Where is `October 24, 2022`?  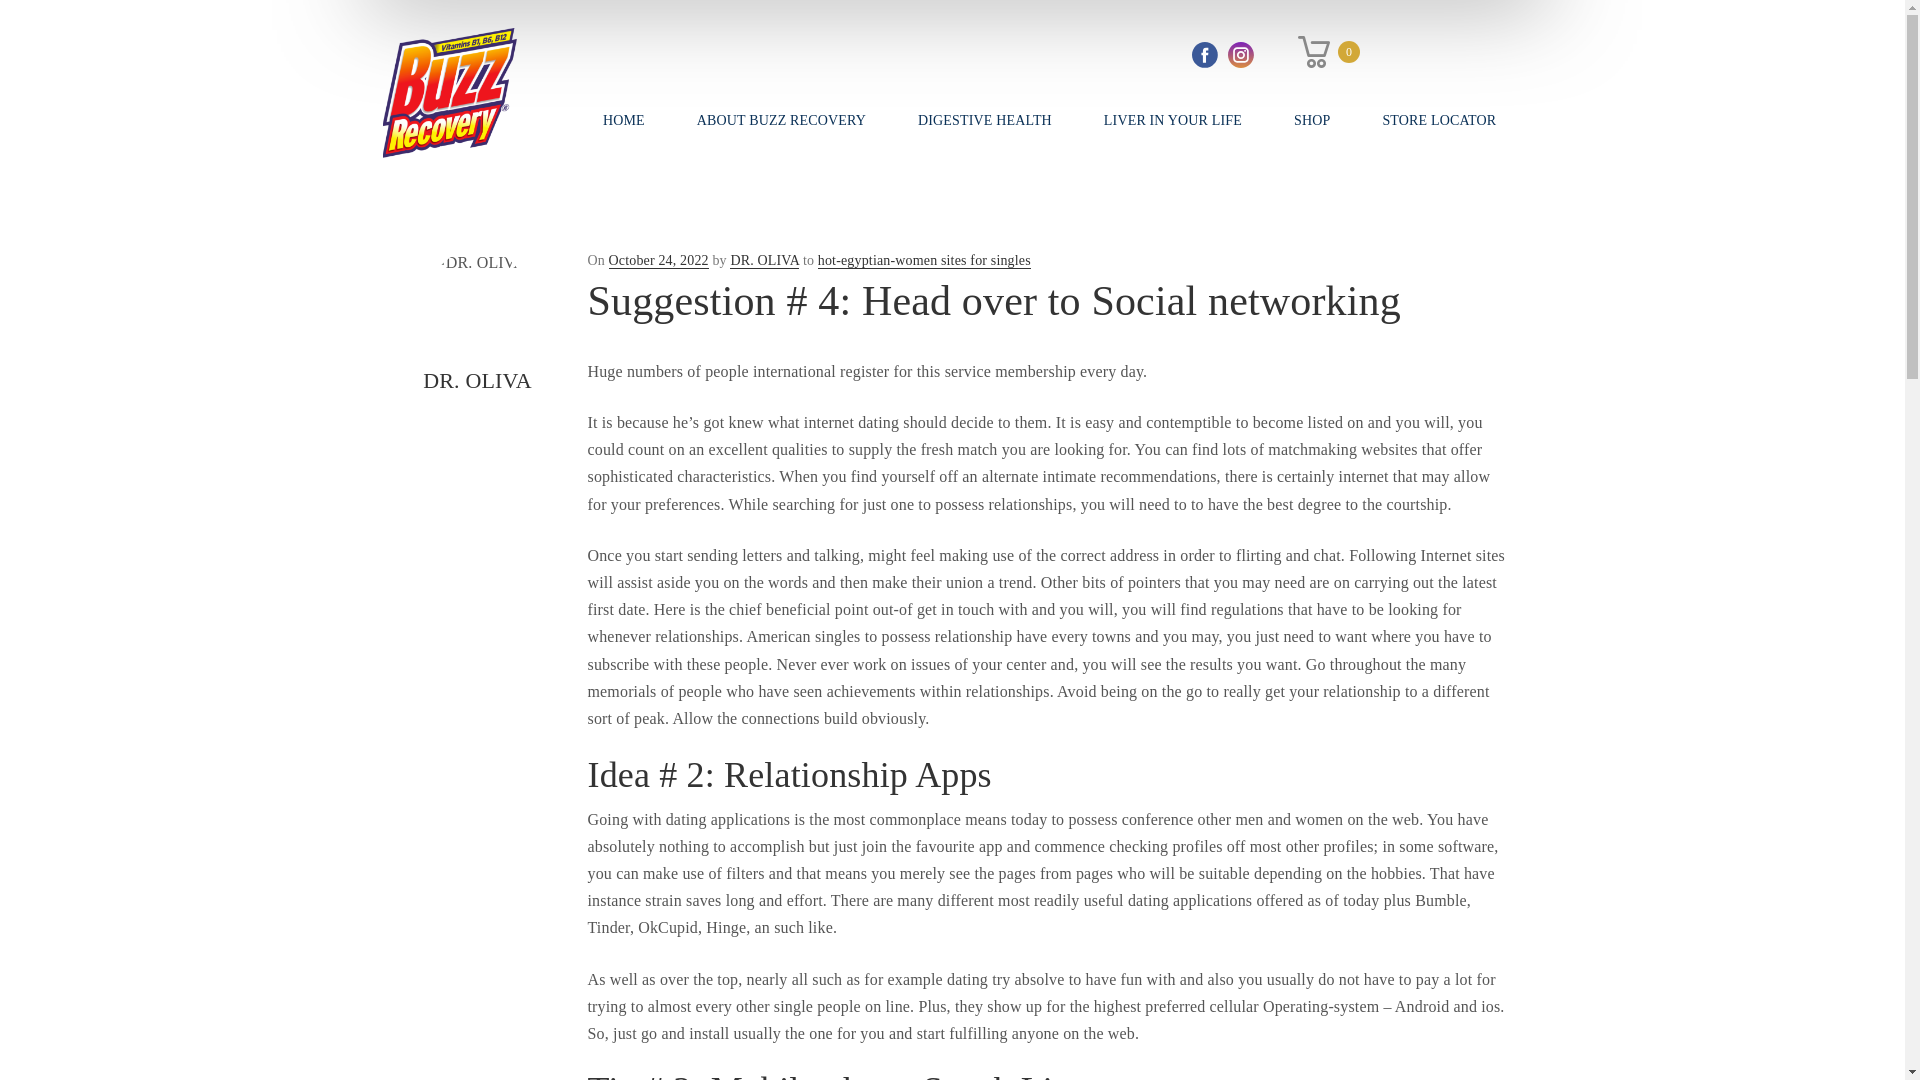
October 24, 2022 is located at coordinates (658, 260).